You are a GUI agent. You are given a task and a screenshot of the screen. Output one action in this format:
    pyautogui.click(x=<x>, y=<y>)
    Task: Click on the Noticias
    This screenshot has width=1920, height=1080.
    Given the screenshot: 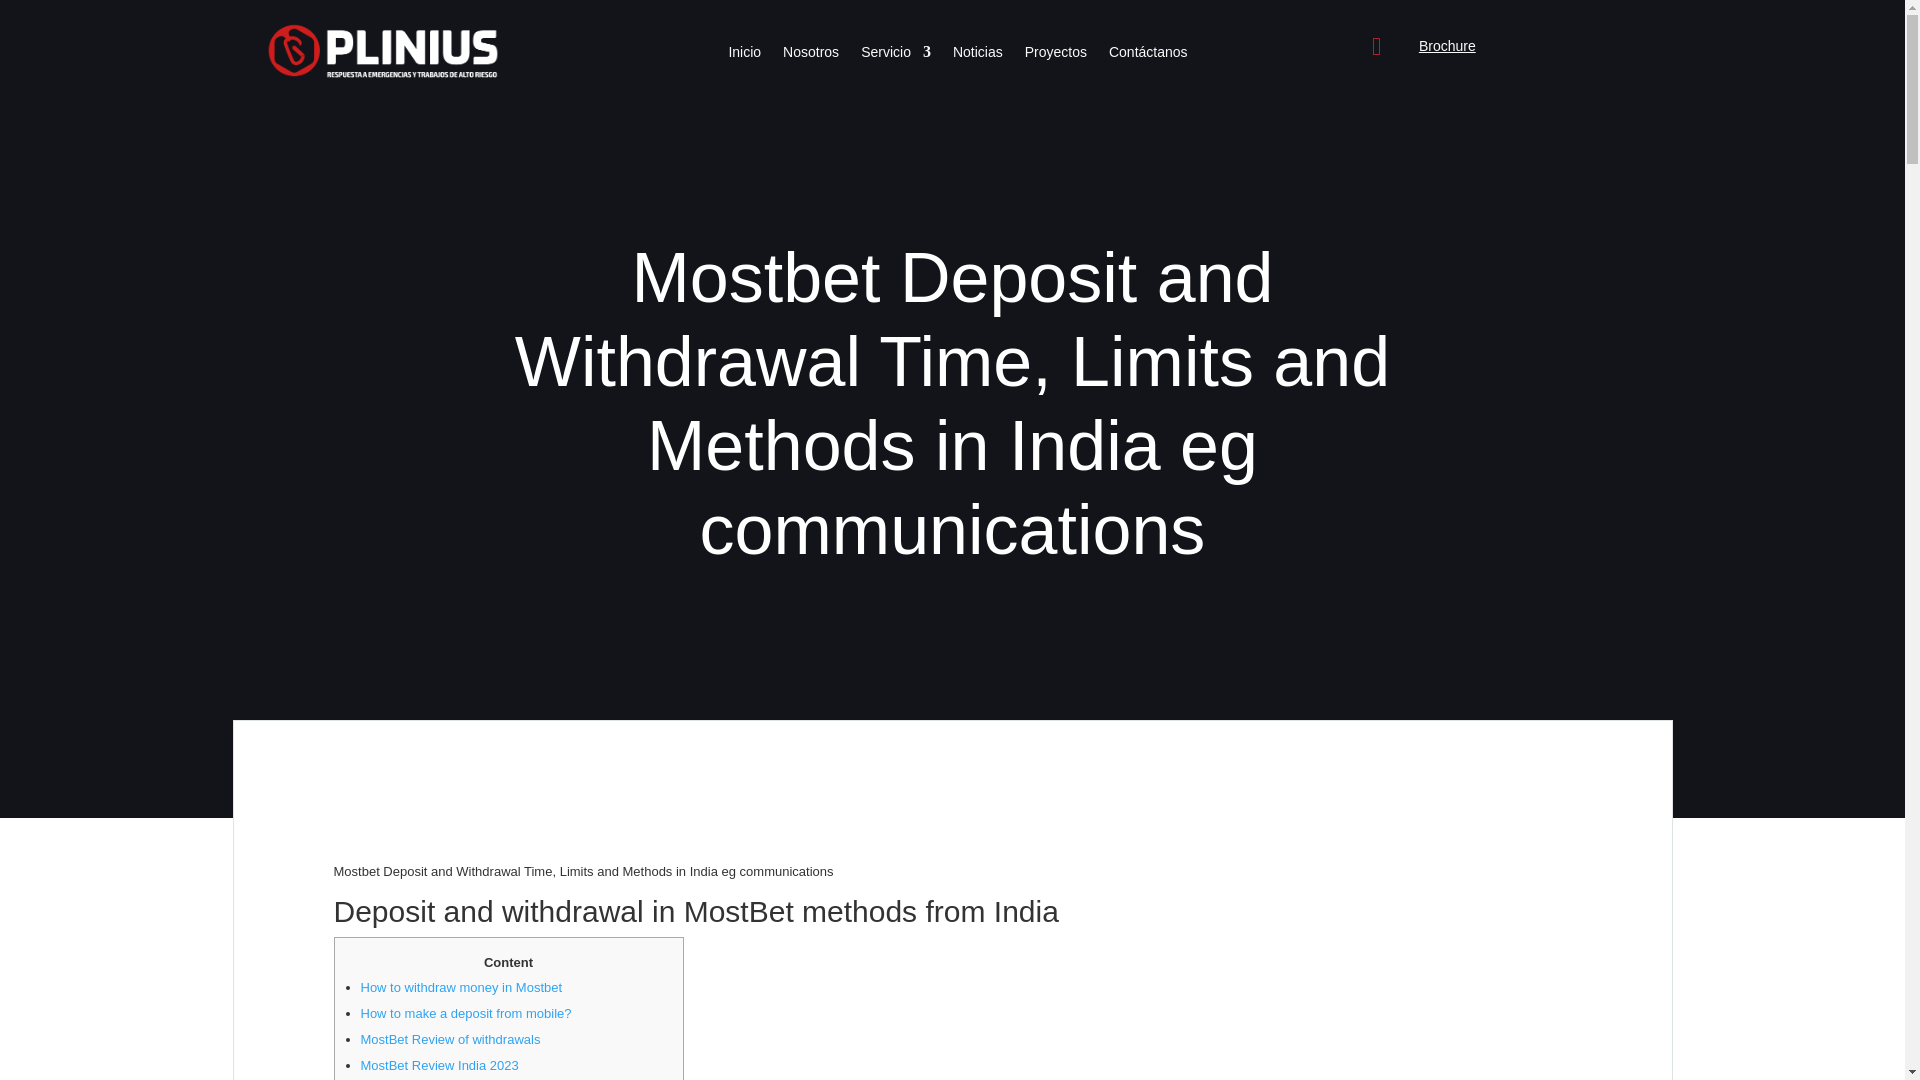 What is the action you would take?
    pyautogui.click(x=977, y=56)
    